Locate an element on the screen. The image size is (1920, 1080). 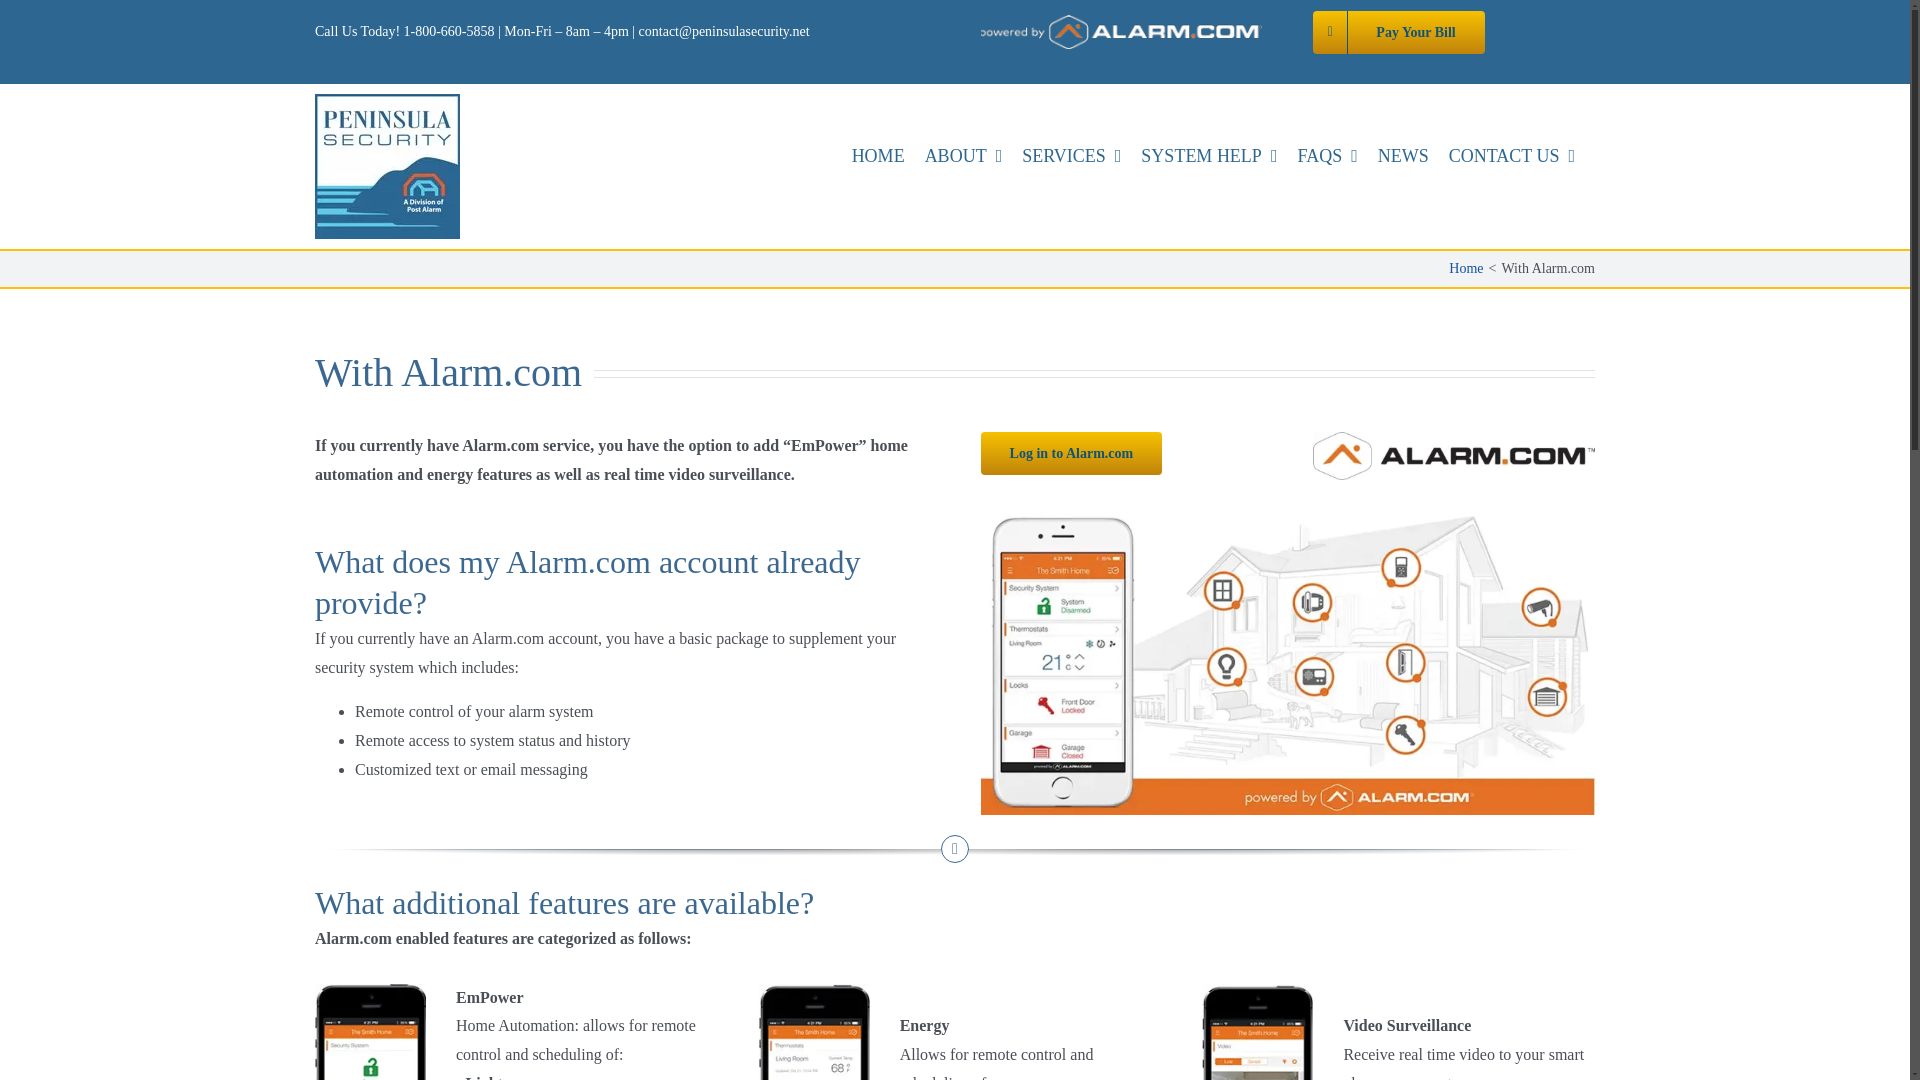
Pay Your Bill is located at coordinates (1398, 32).